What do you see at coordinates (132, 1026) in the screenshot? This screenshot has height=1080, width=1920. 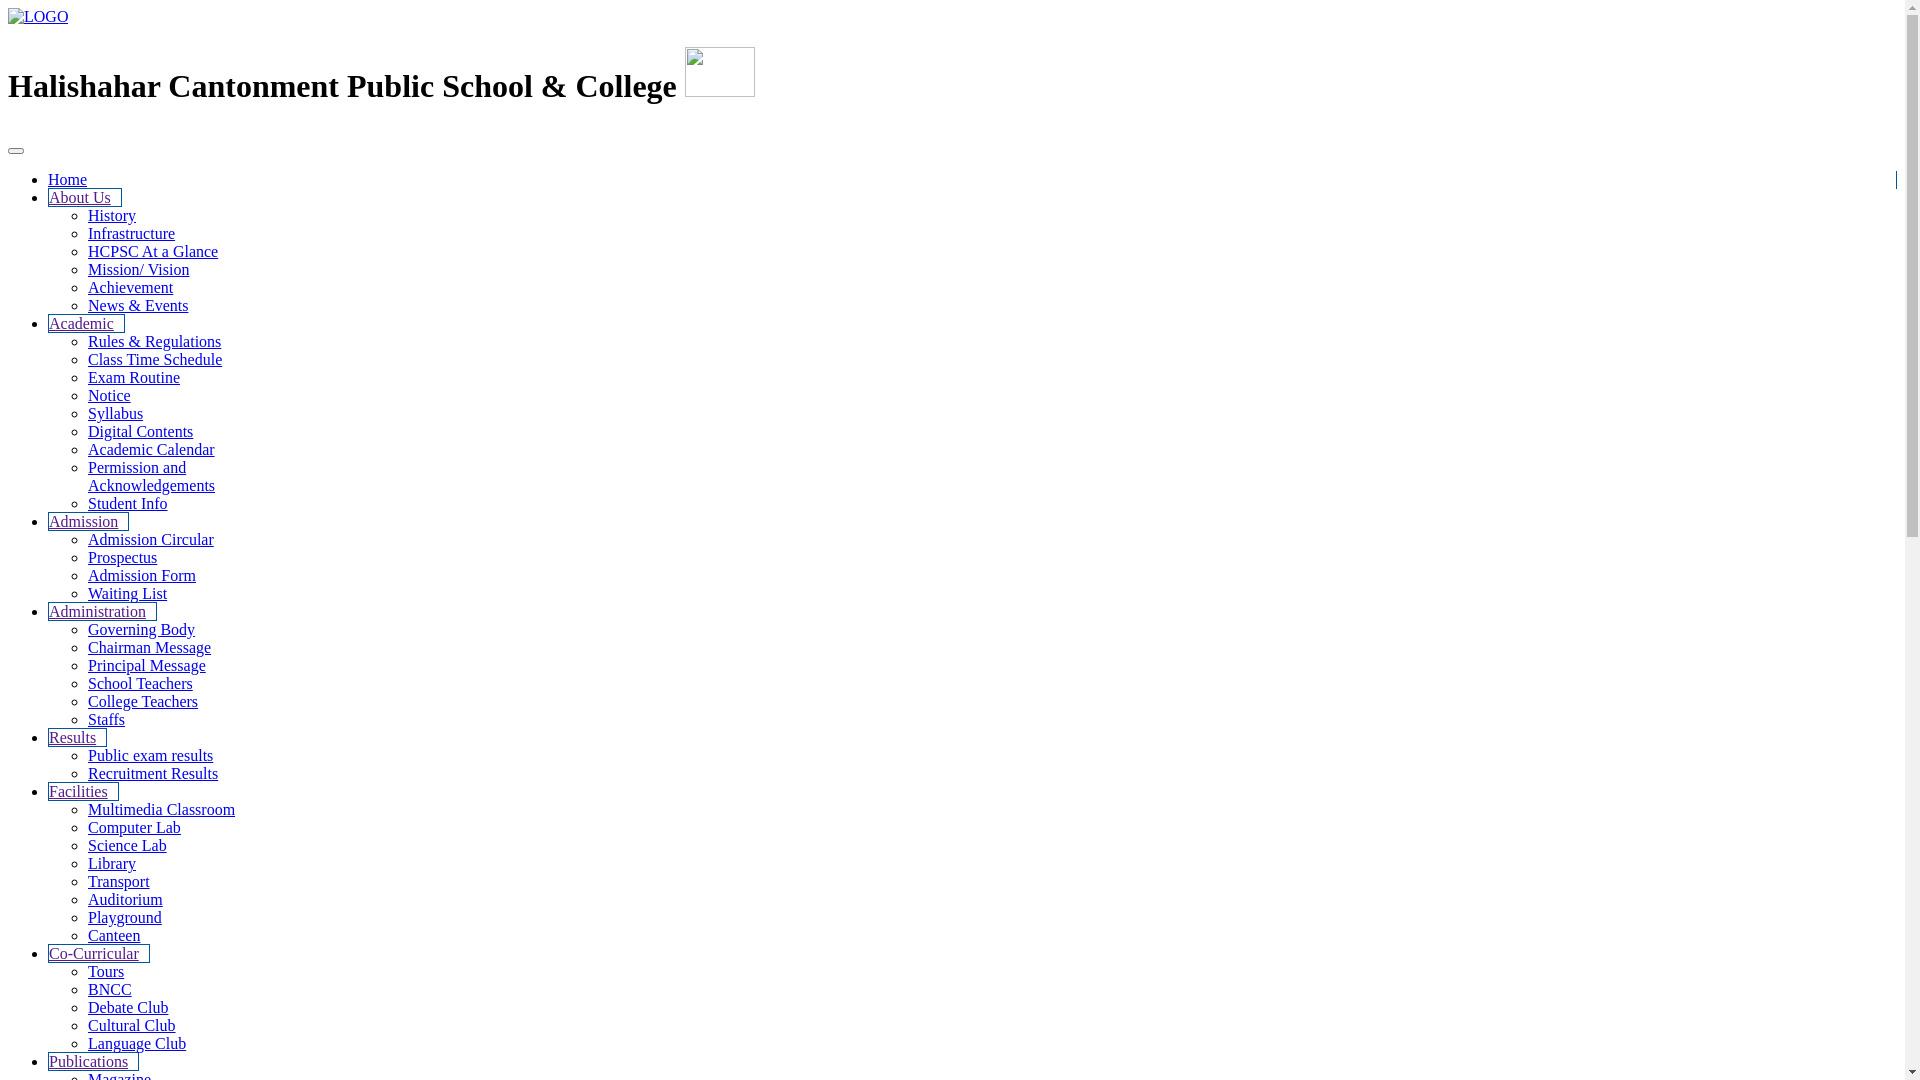 I see `Cultural Club` at bounding box center [132, 1026].